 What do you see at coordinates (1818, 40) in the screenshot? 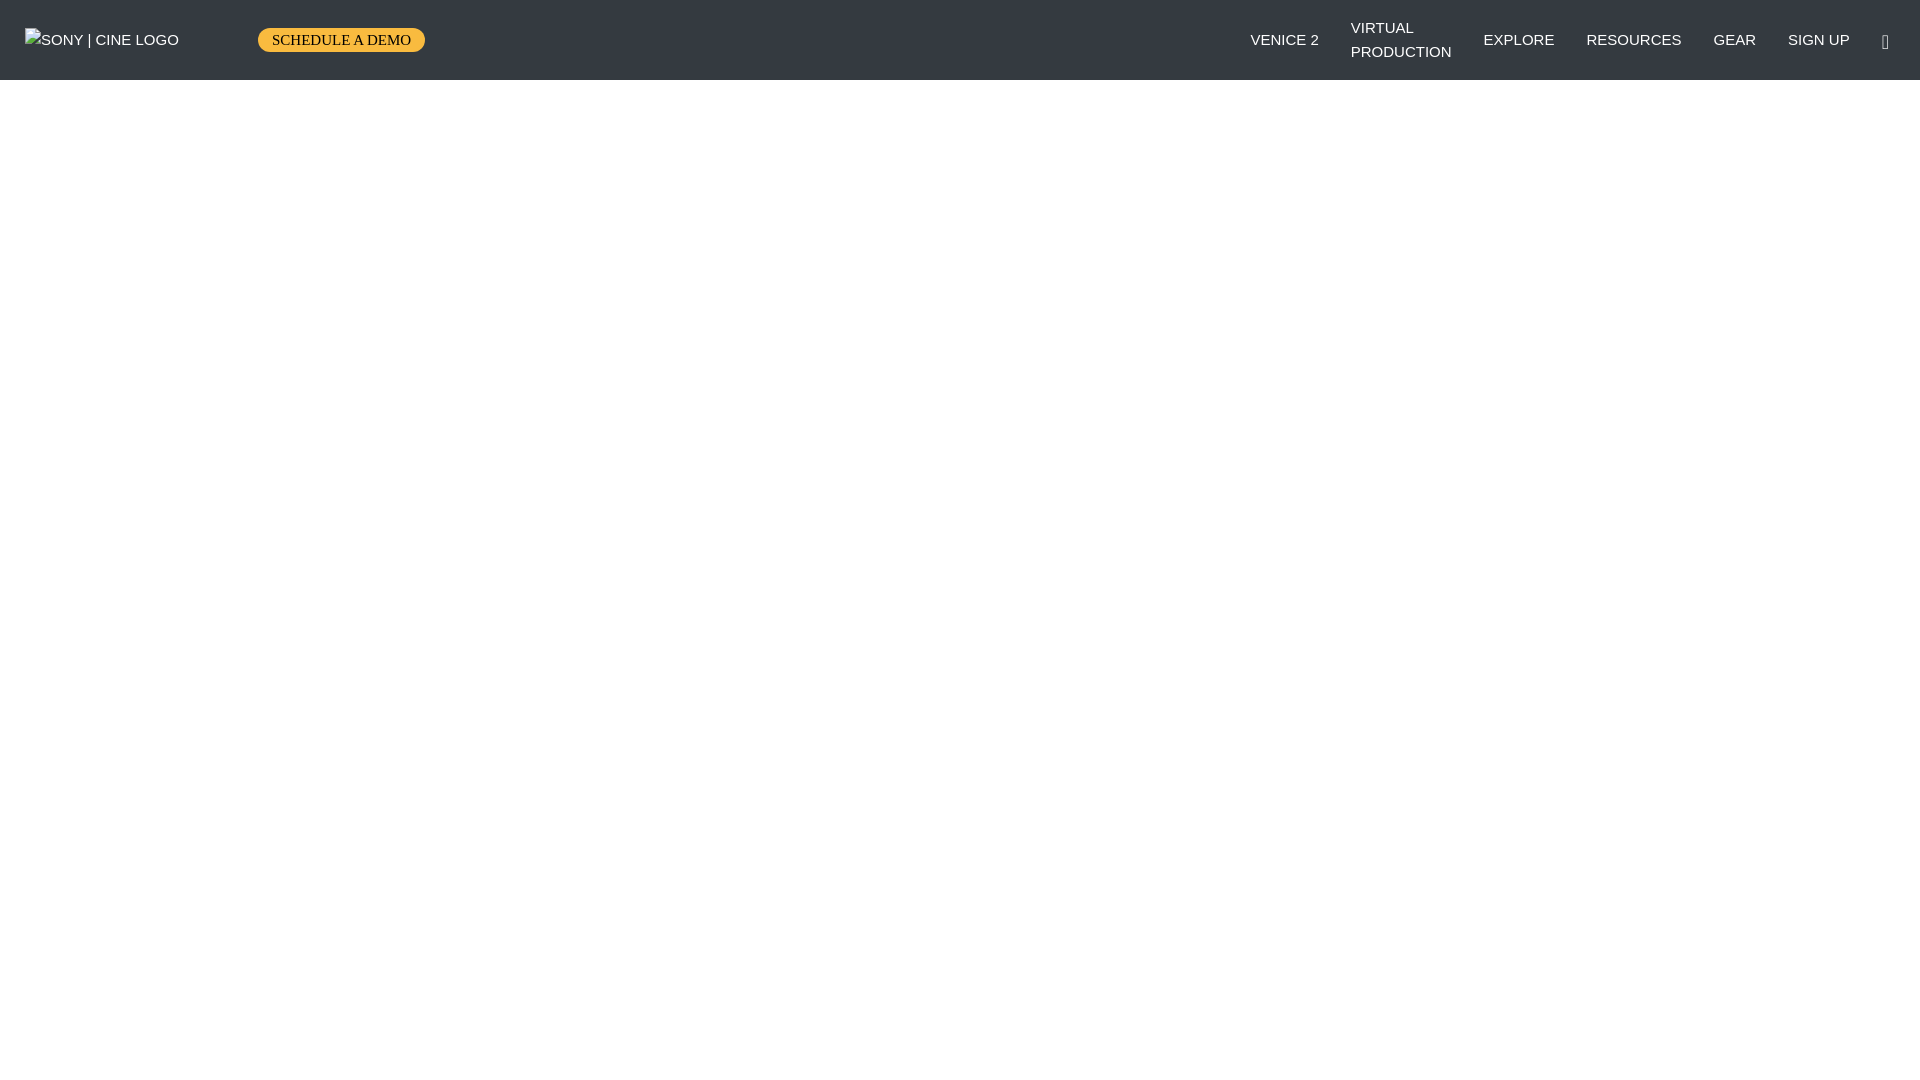
I see `SCHEDULE A DEMO` at bounding box center [1818, 40].